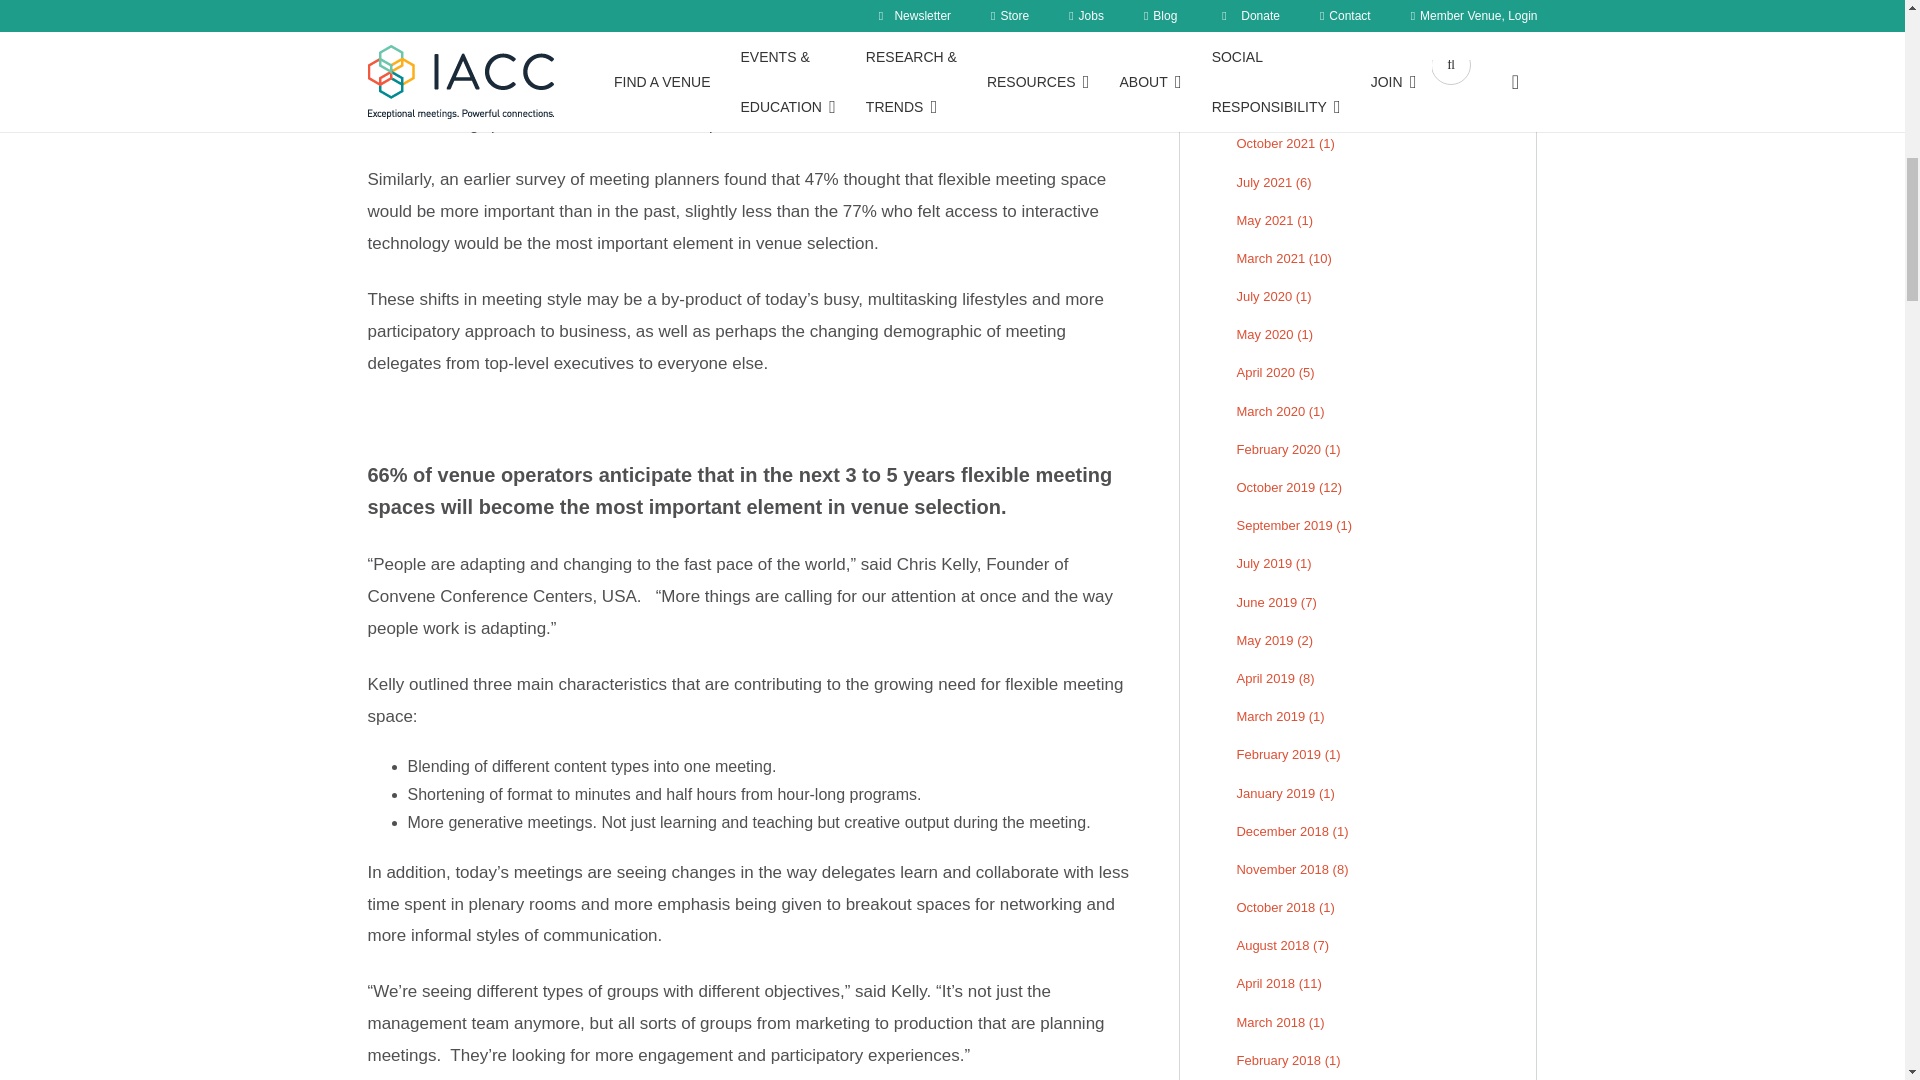 Image resolution: width=1920 pixels, height=1080 pixels. I want to click on Back to top, so click(1864, 40).